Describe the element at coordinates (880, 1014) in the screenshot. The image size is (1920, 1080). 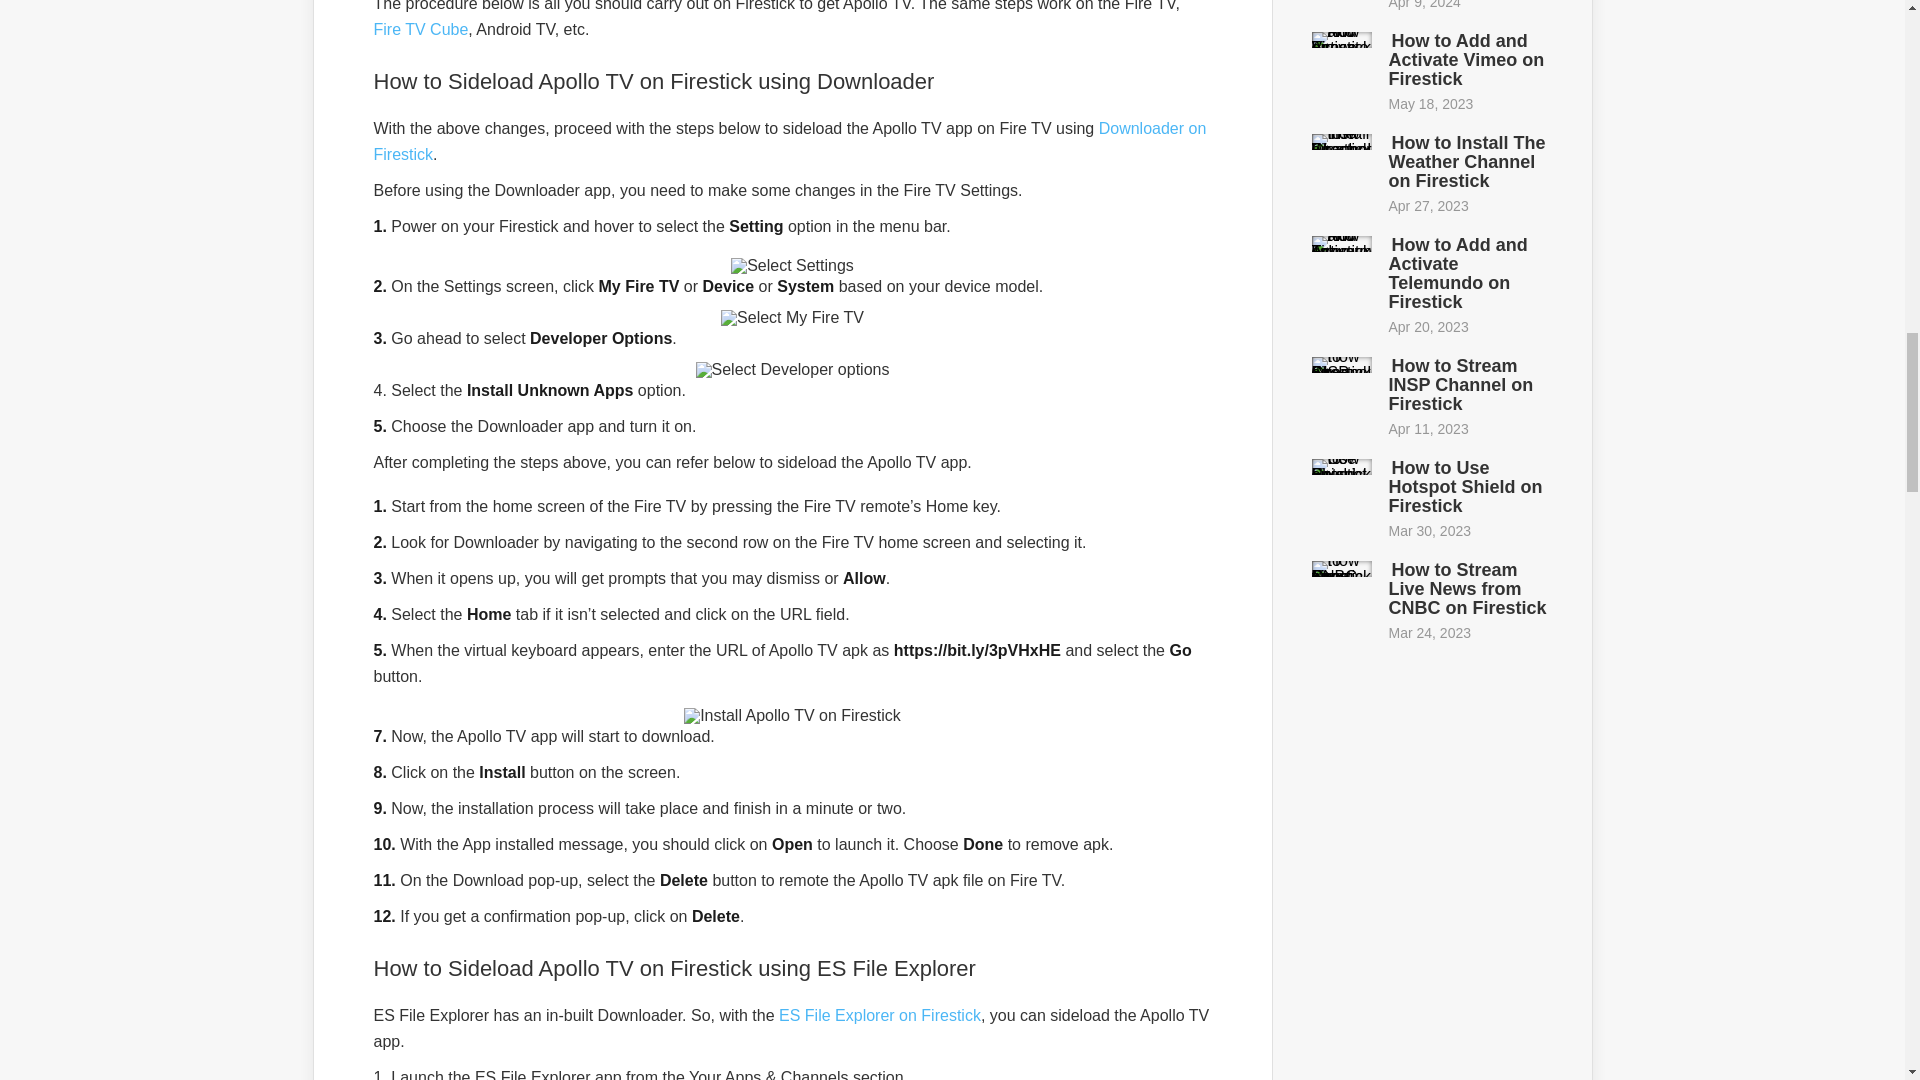
I see `ES File Explorer on Firestick` at that location.